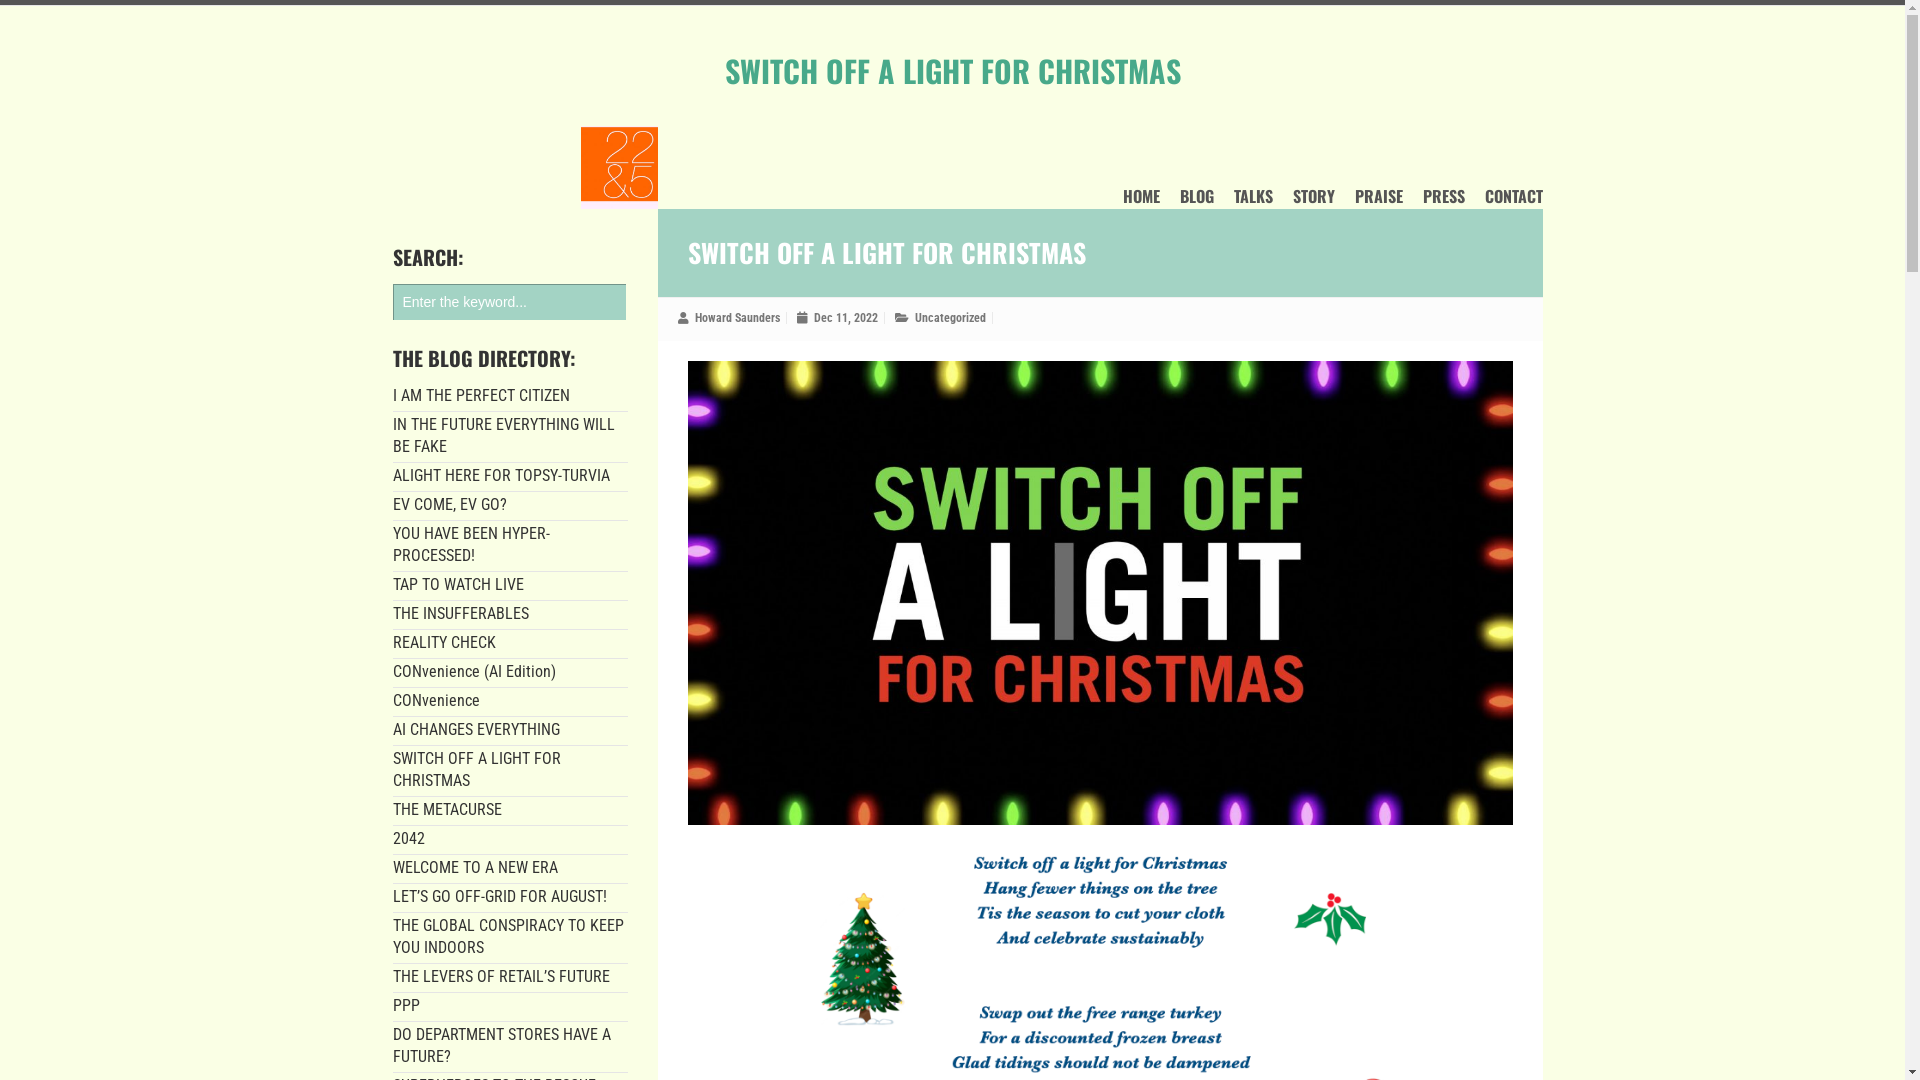 This screenshot has height=1080, width=1920. I want to click on CONvenience, so click(436, 700).